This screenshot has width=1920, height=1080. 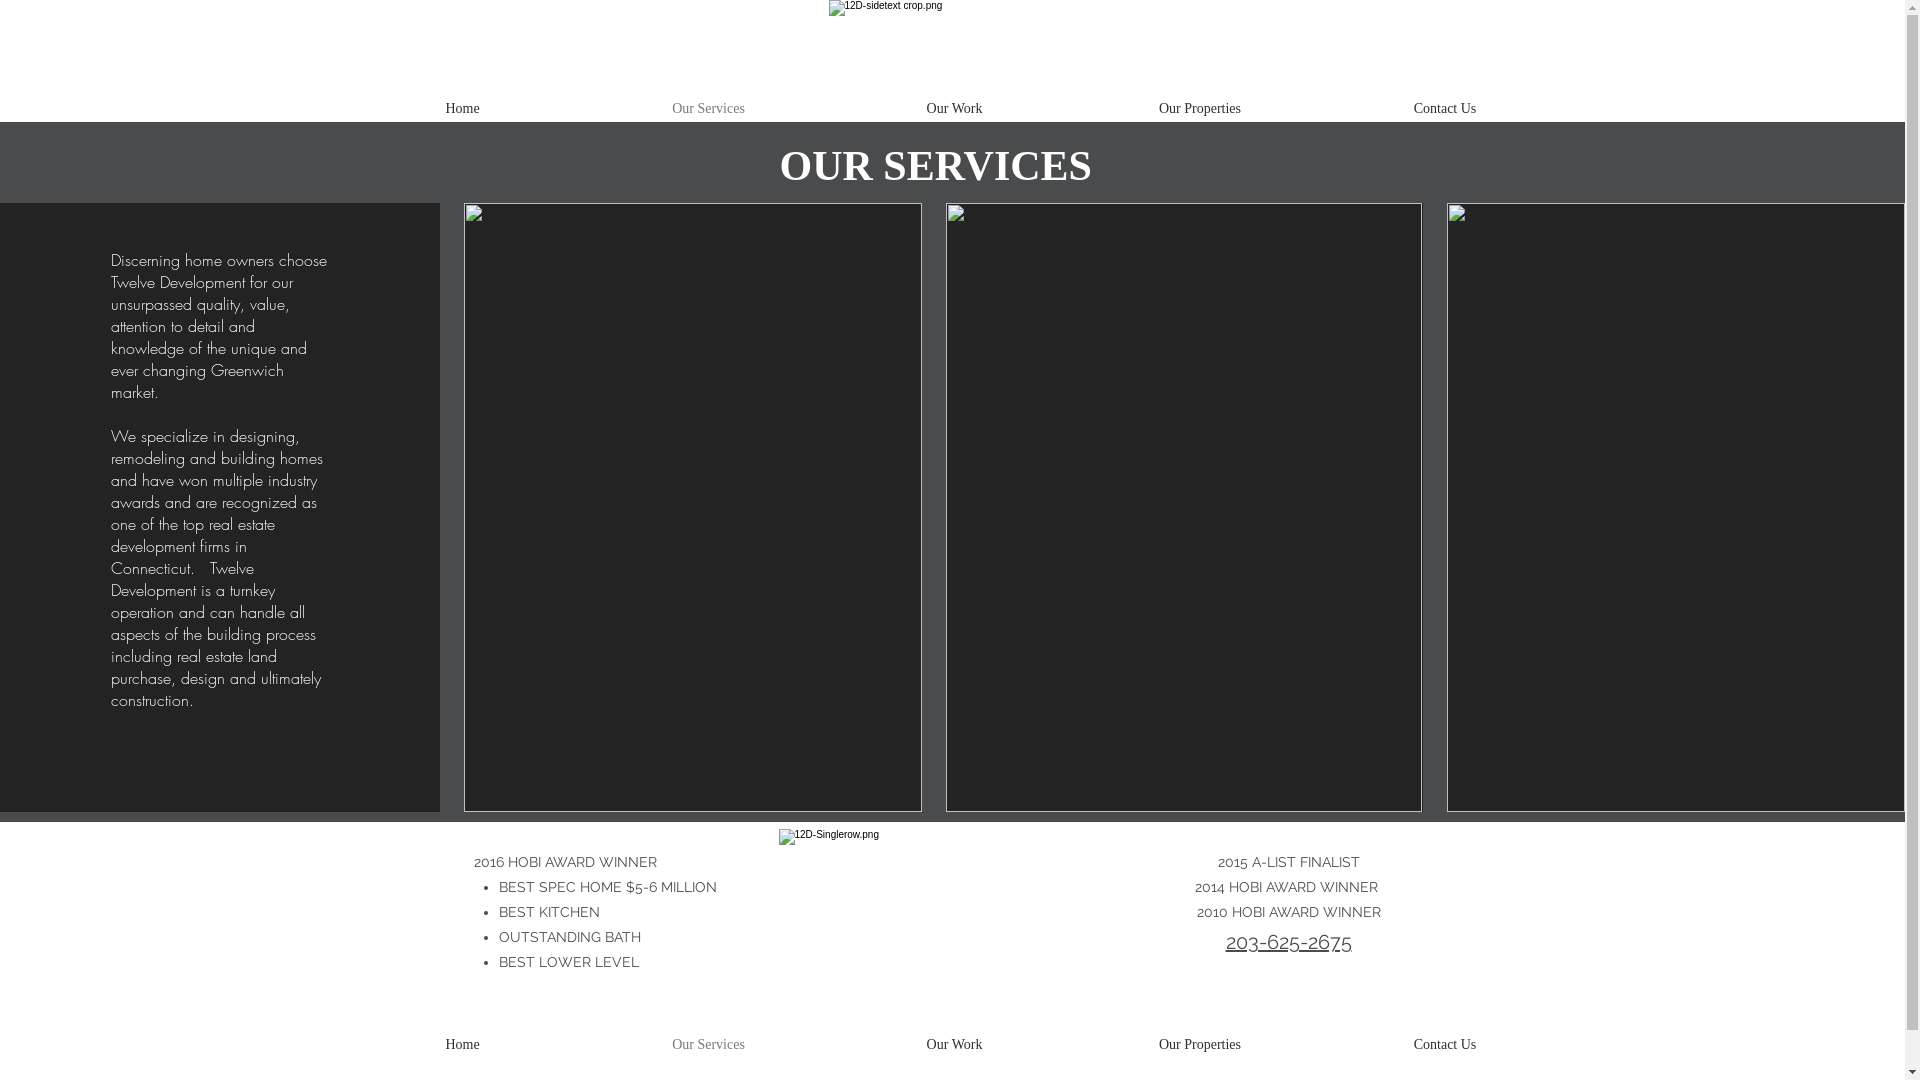 What do you see at coordinates (1444, 1045) in the screenshot?
I see `Contact Us` at bounding box center [1444, 1045].